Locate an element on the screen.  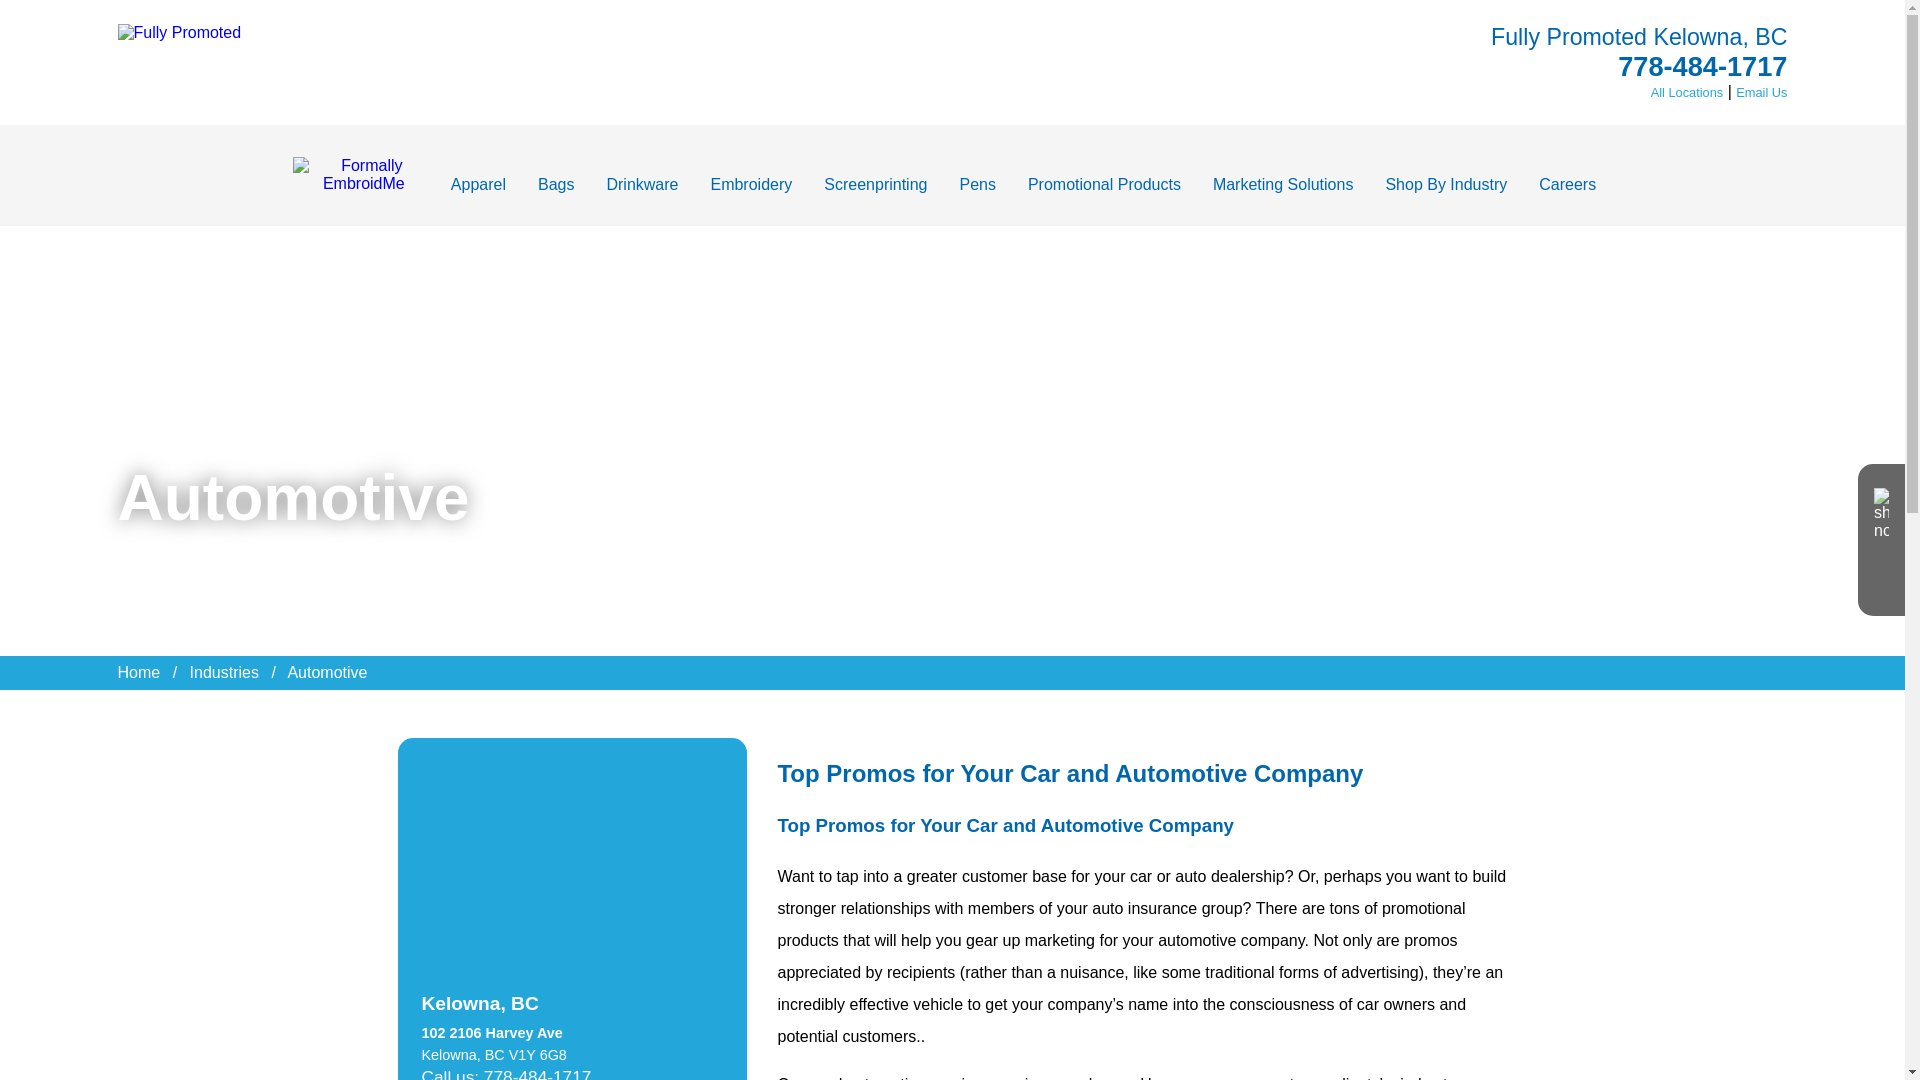
All Locations is located at coordinates (1688, 92).